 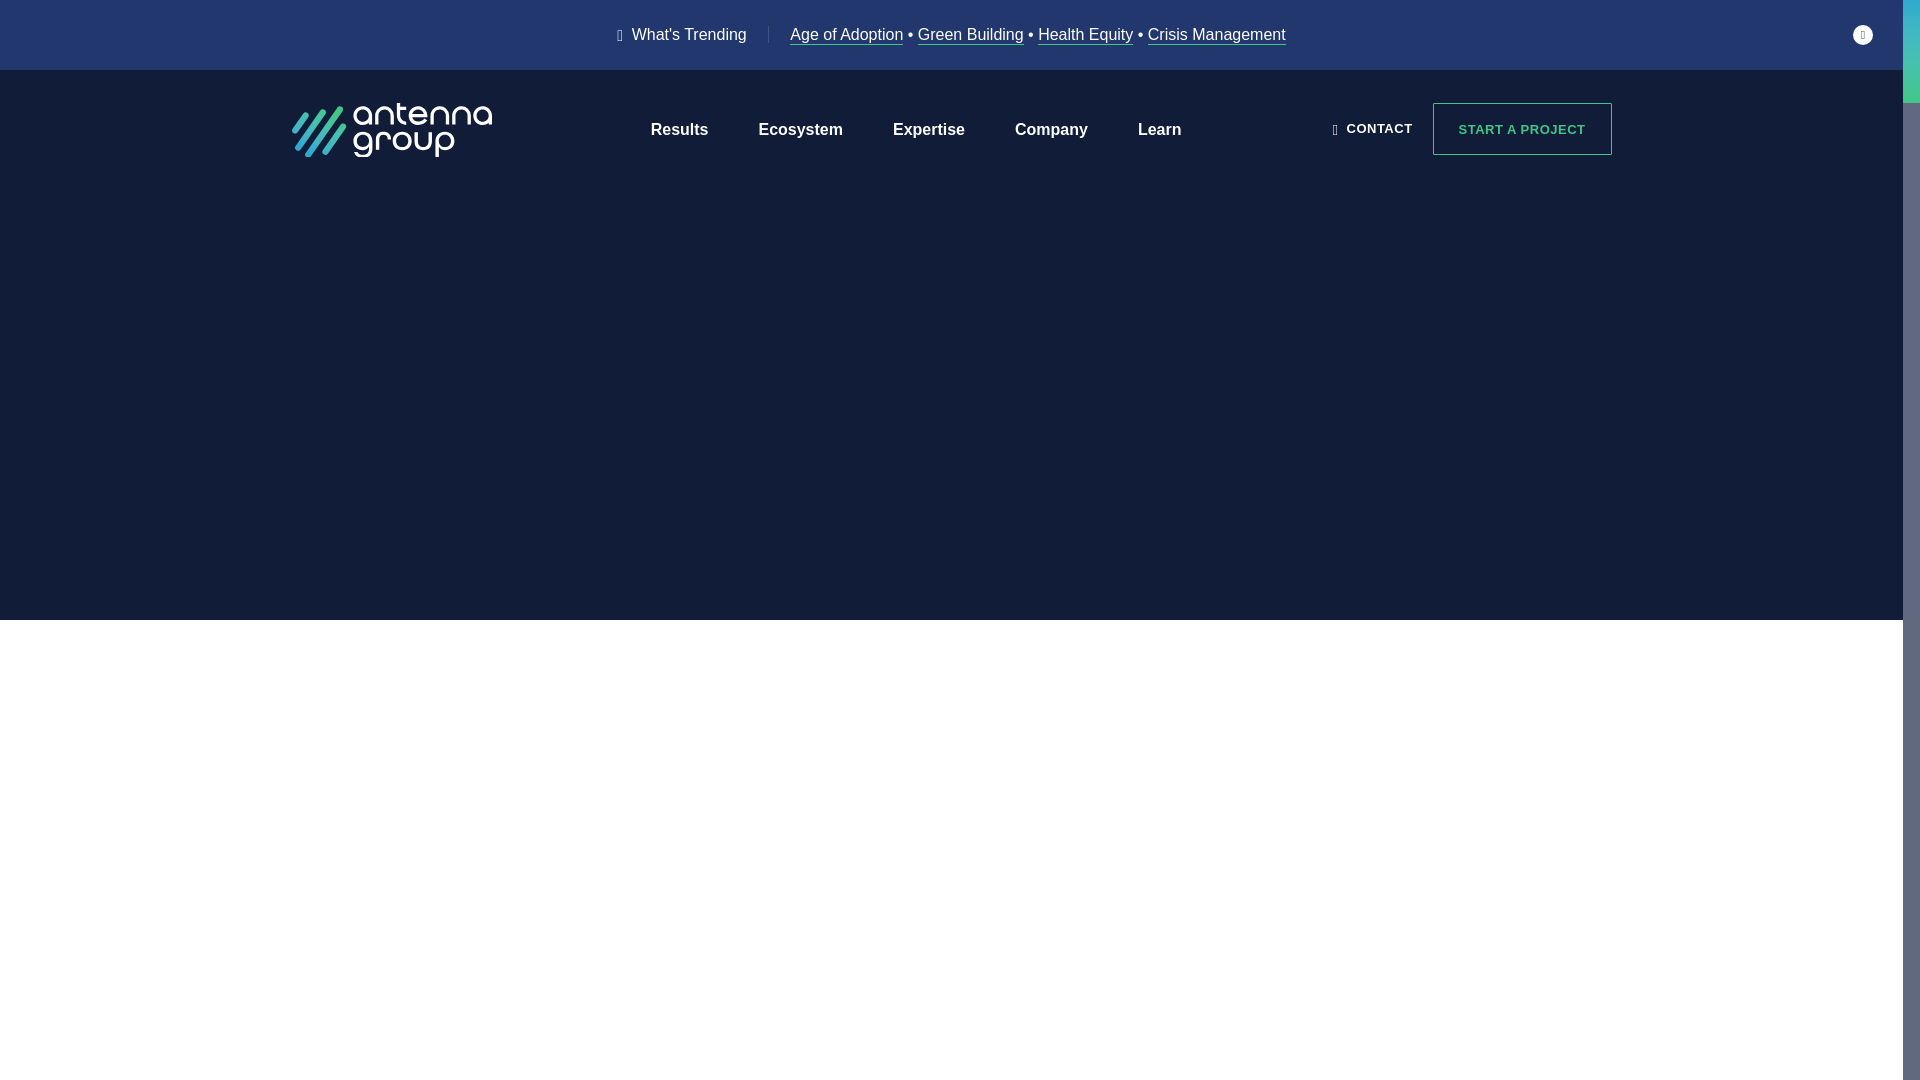 What do you see at coordinates (1052, 130) in the screenshot?
I see `Company` at bounding box center [1052, 130].